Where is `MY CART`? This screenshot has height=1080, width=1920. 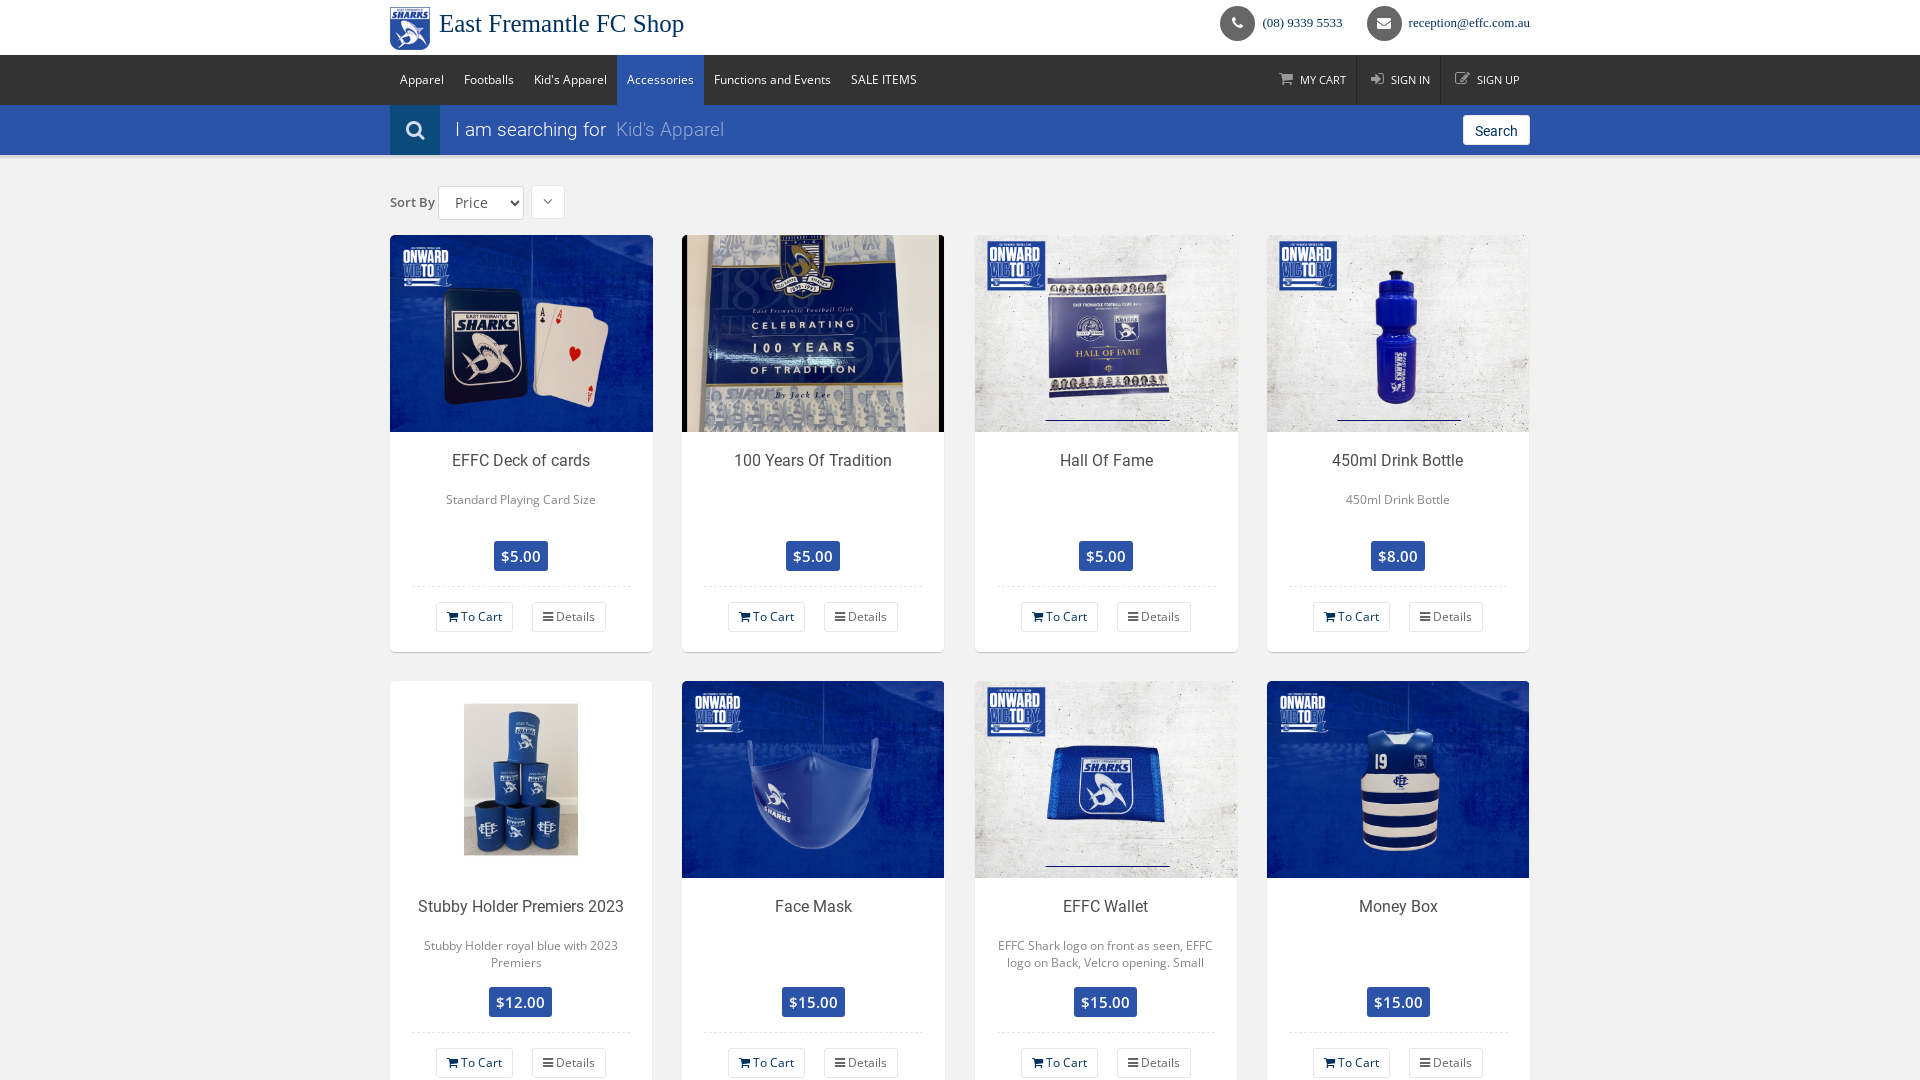
MY CART is located at coordinates (1312, 80).